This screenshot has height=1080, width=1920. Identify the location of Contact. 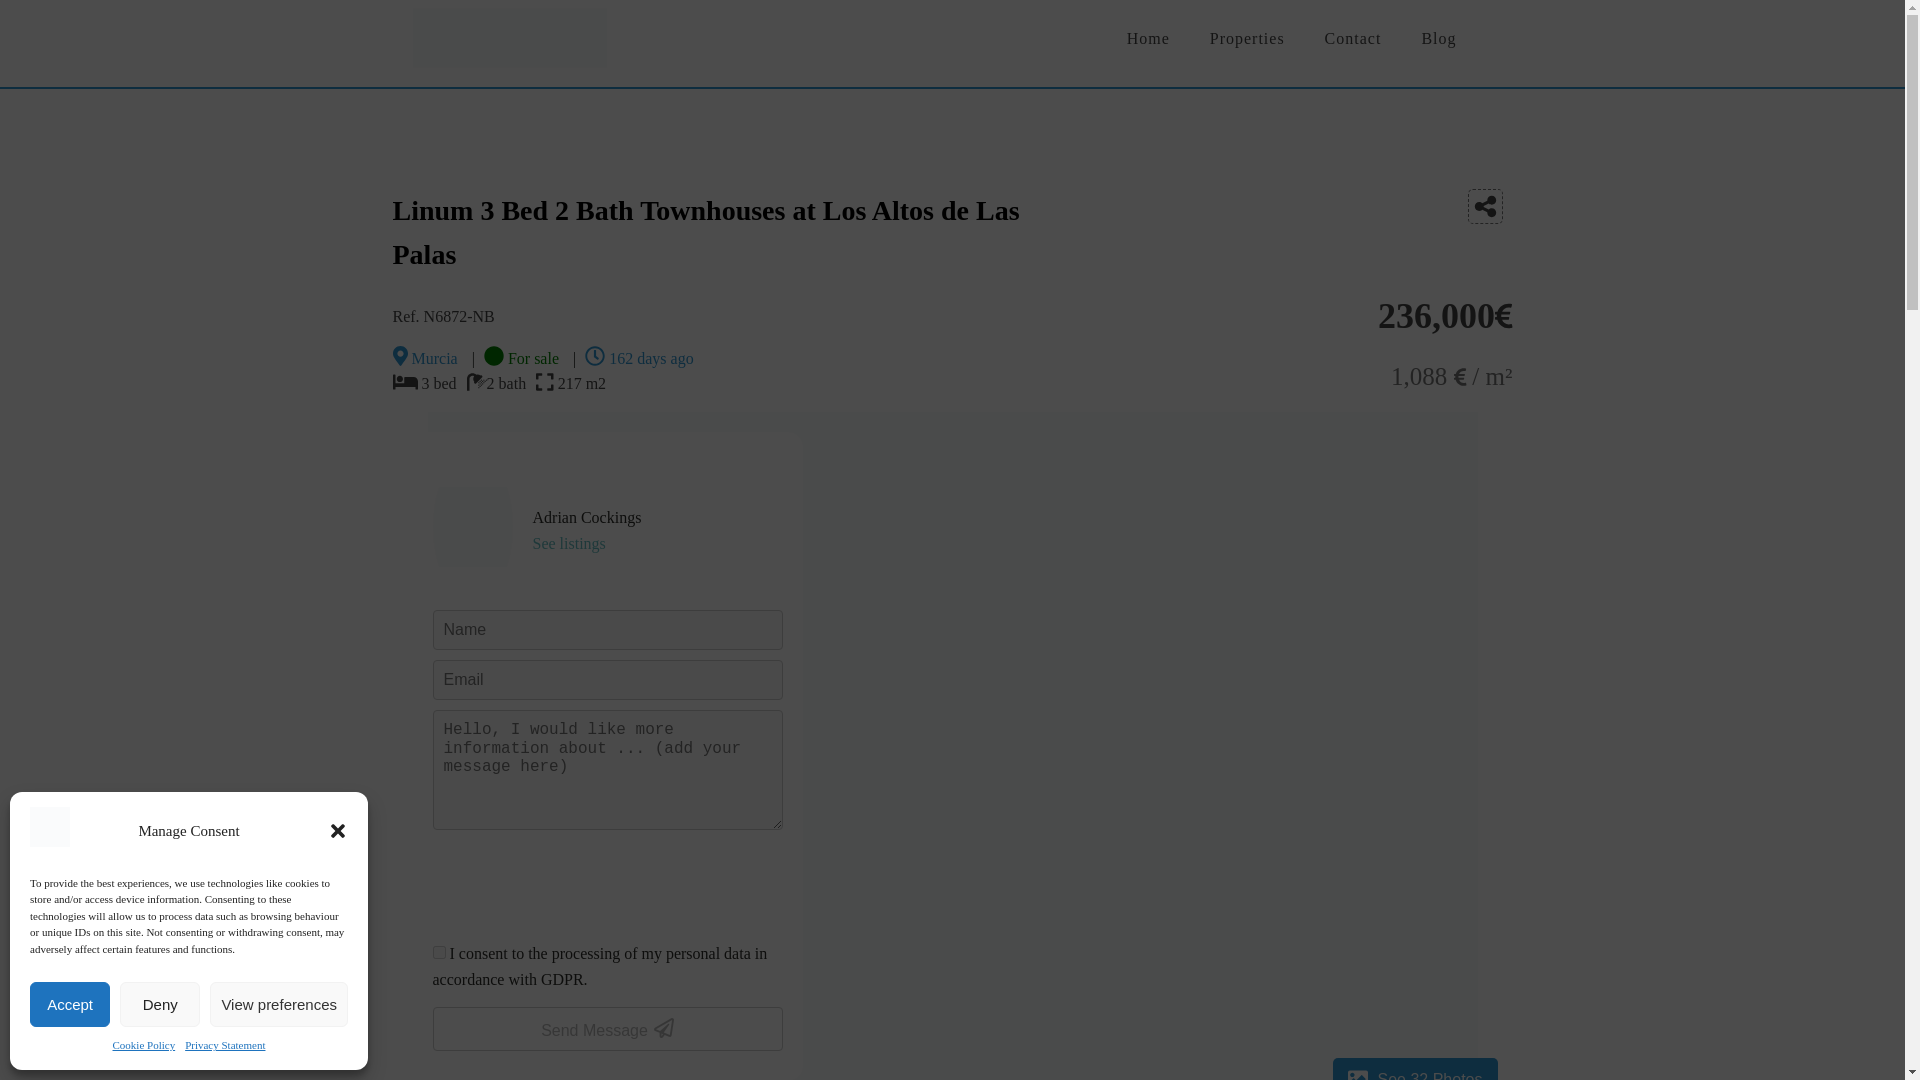
(1353, 38).